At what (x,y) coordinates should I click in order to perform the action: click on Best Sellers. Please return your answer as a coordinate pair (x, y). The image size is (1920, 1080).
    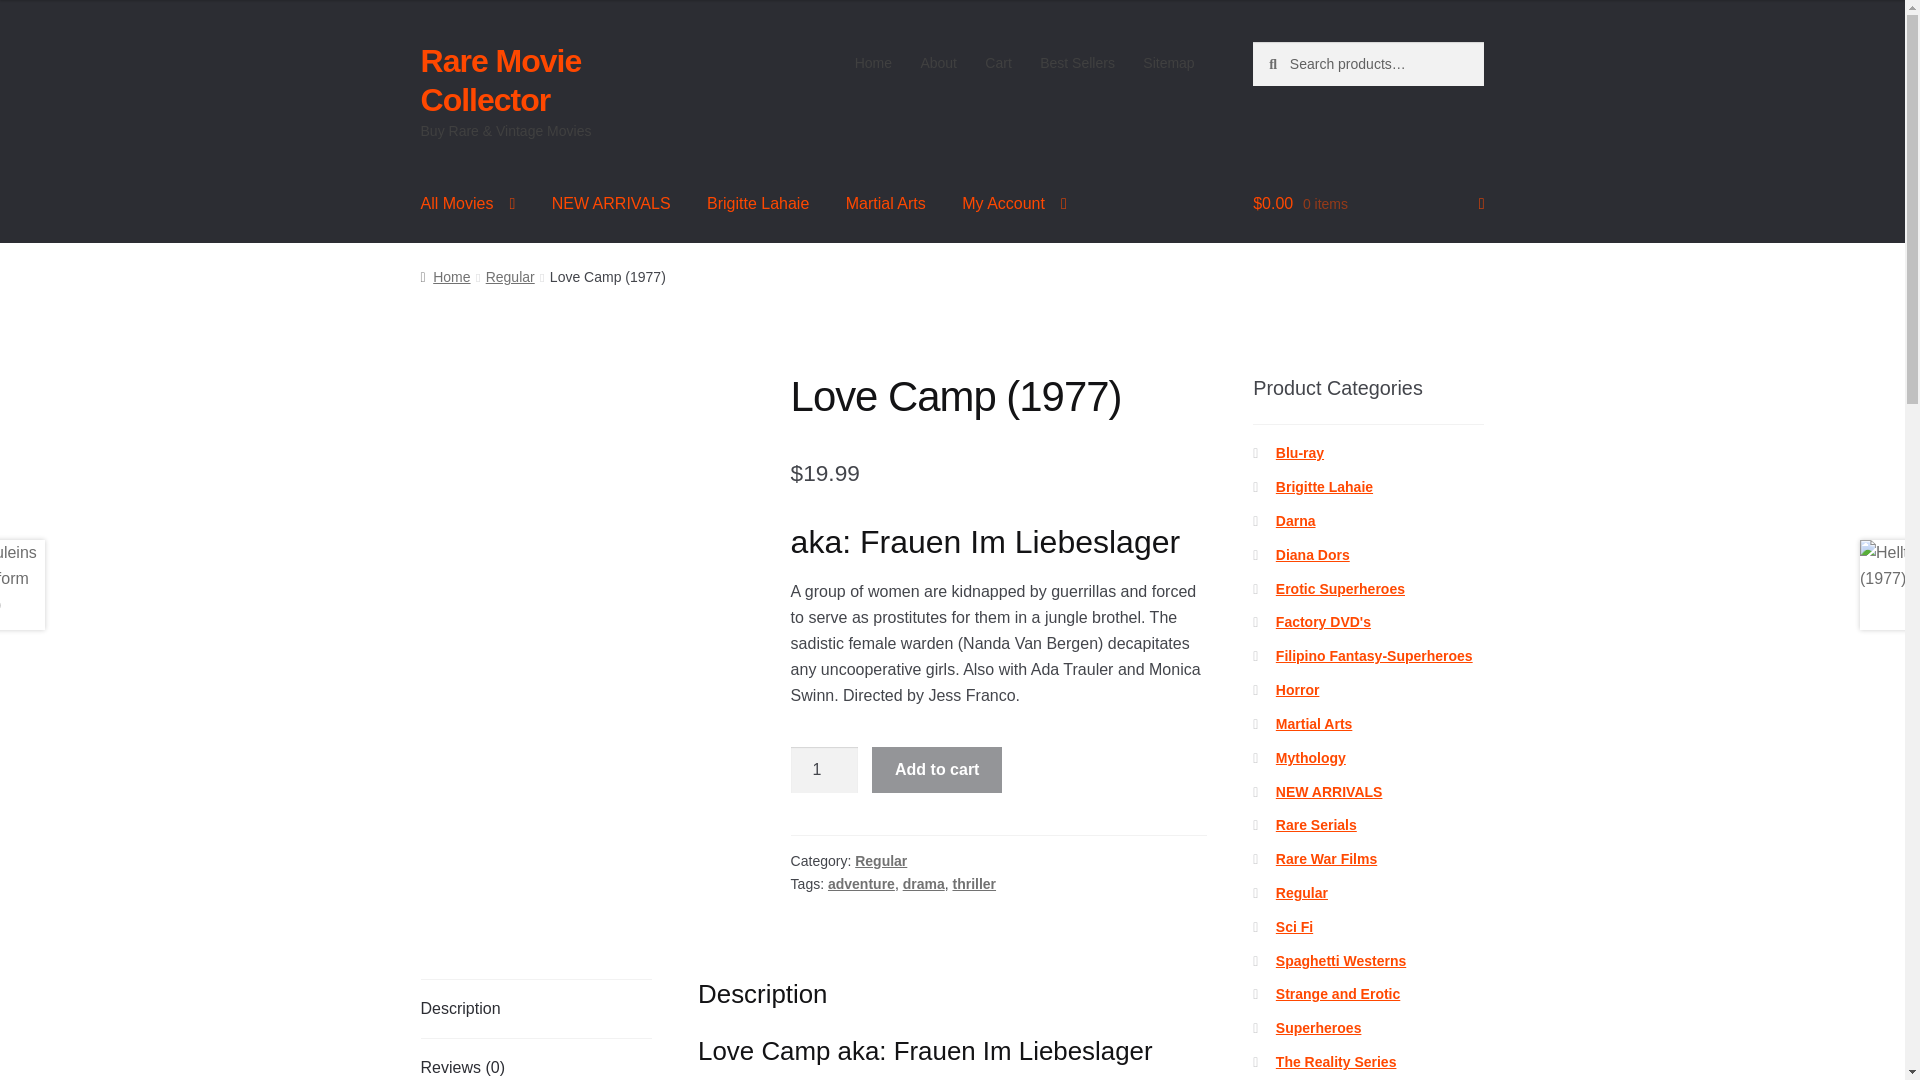
    Looking at the image, I should click on (1077, 63).